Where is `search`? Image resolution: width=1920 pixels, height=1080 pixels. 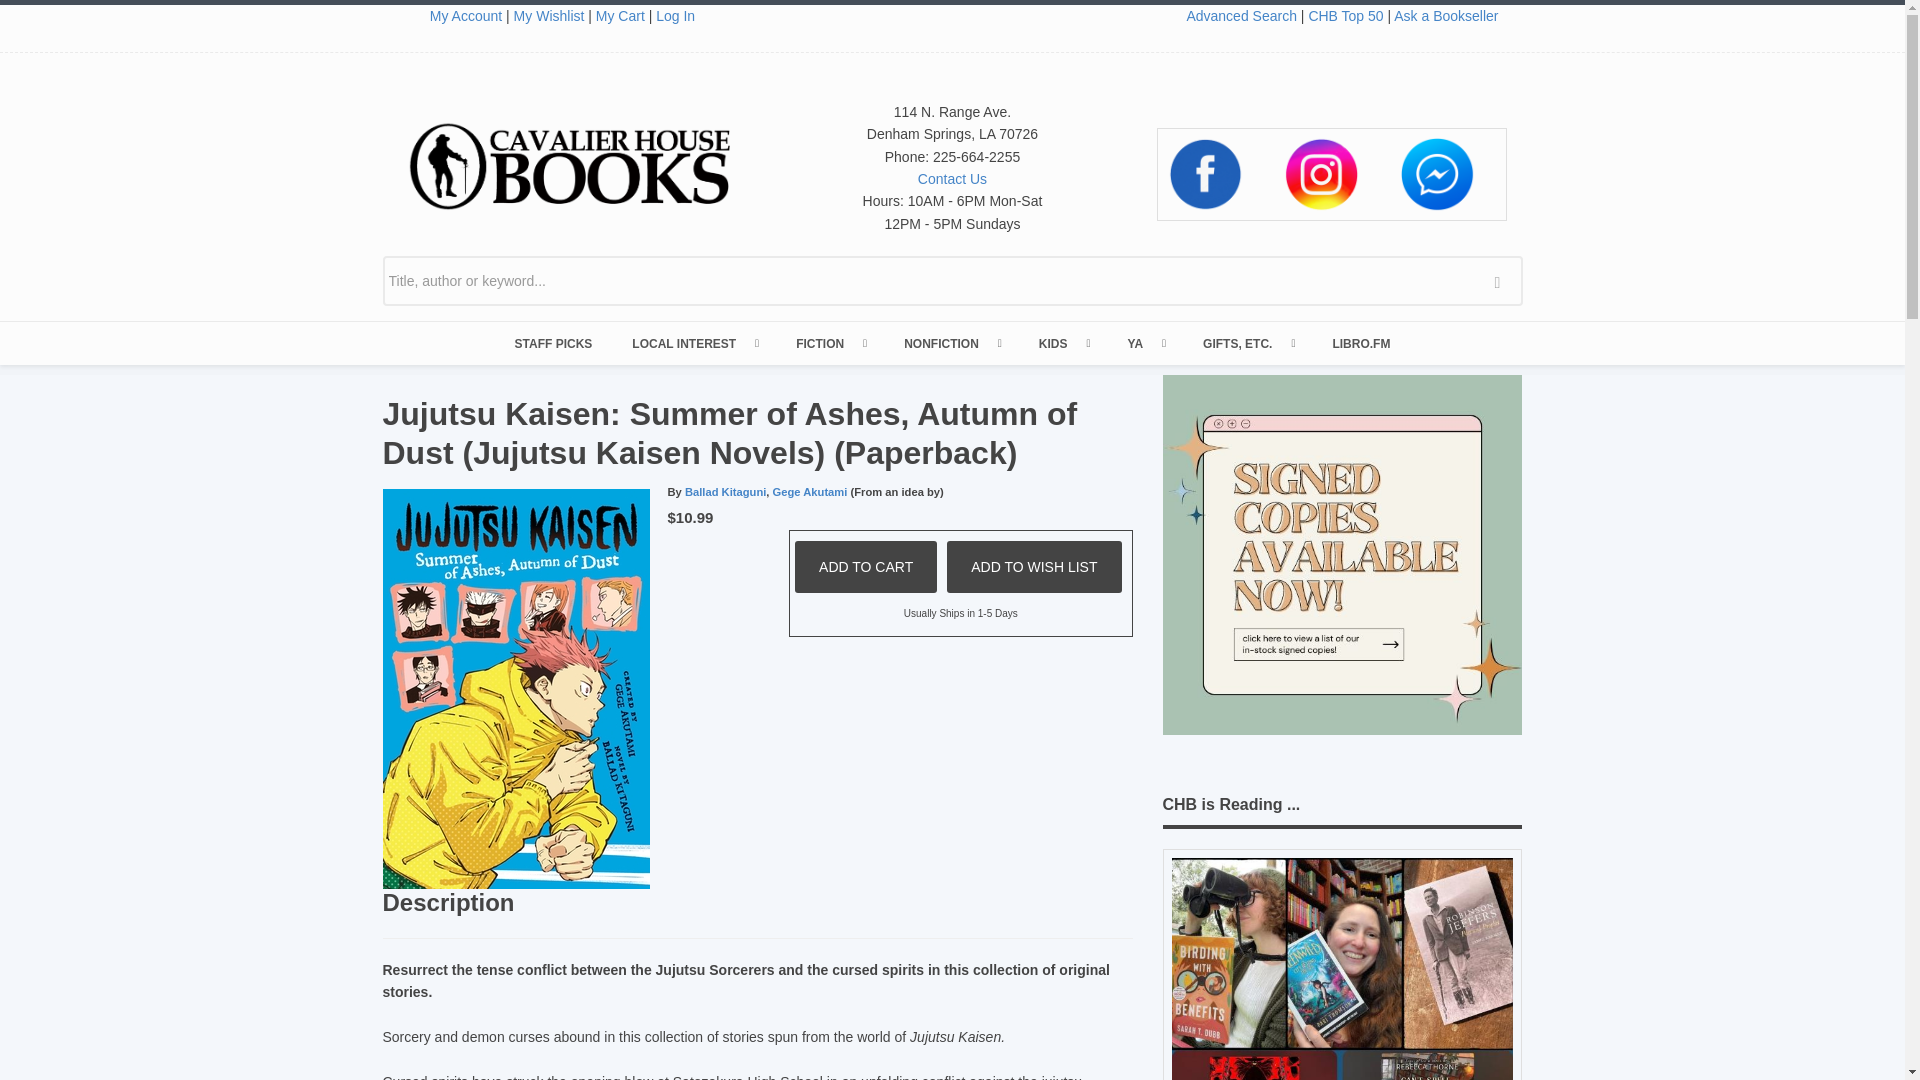 search is located at coordinates (1502, 280).